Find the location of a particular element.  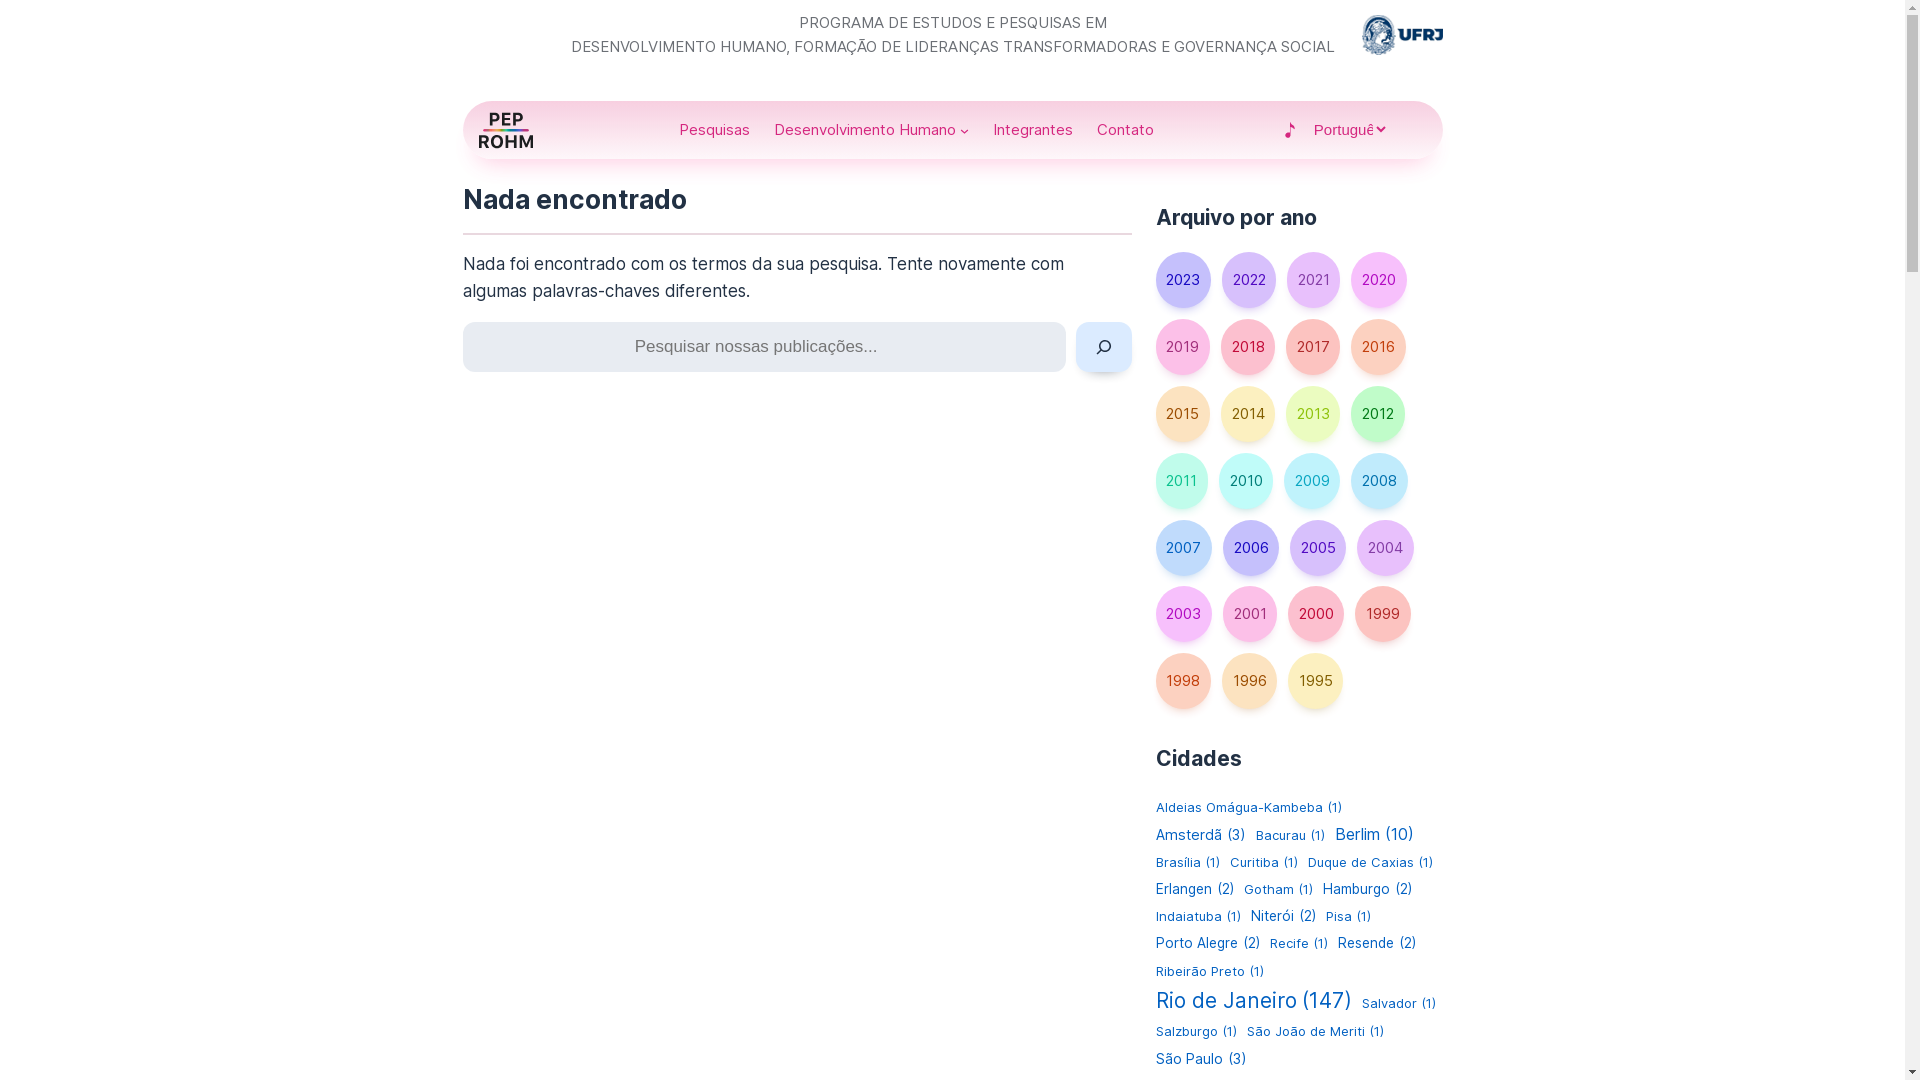

2015 is located at coordinates (1183, 414).